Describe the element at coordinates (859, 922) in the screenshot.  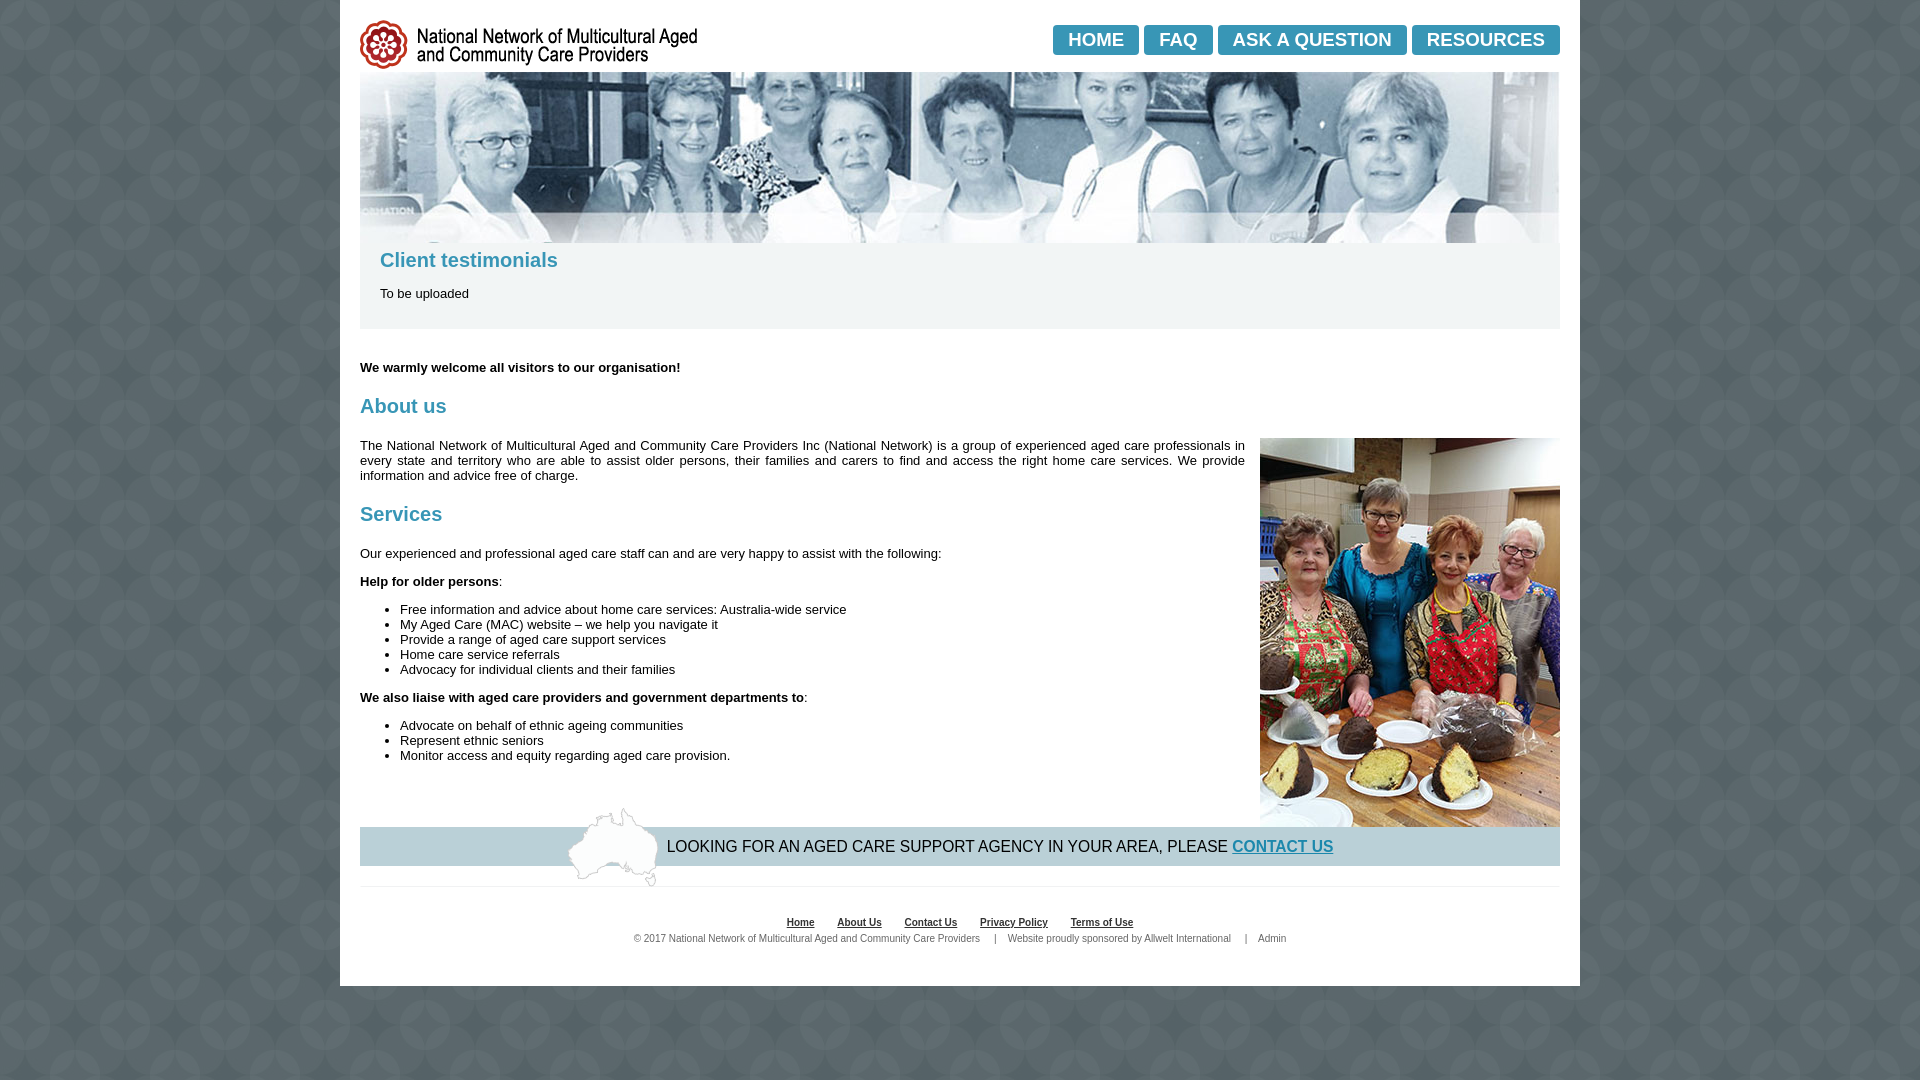
I see `About Us` at that location.